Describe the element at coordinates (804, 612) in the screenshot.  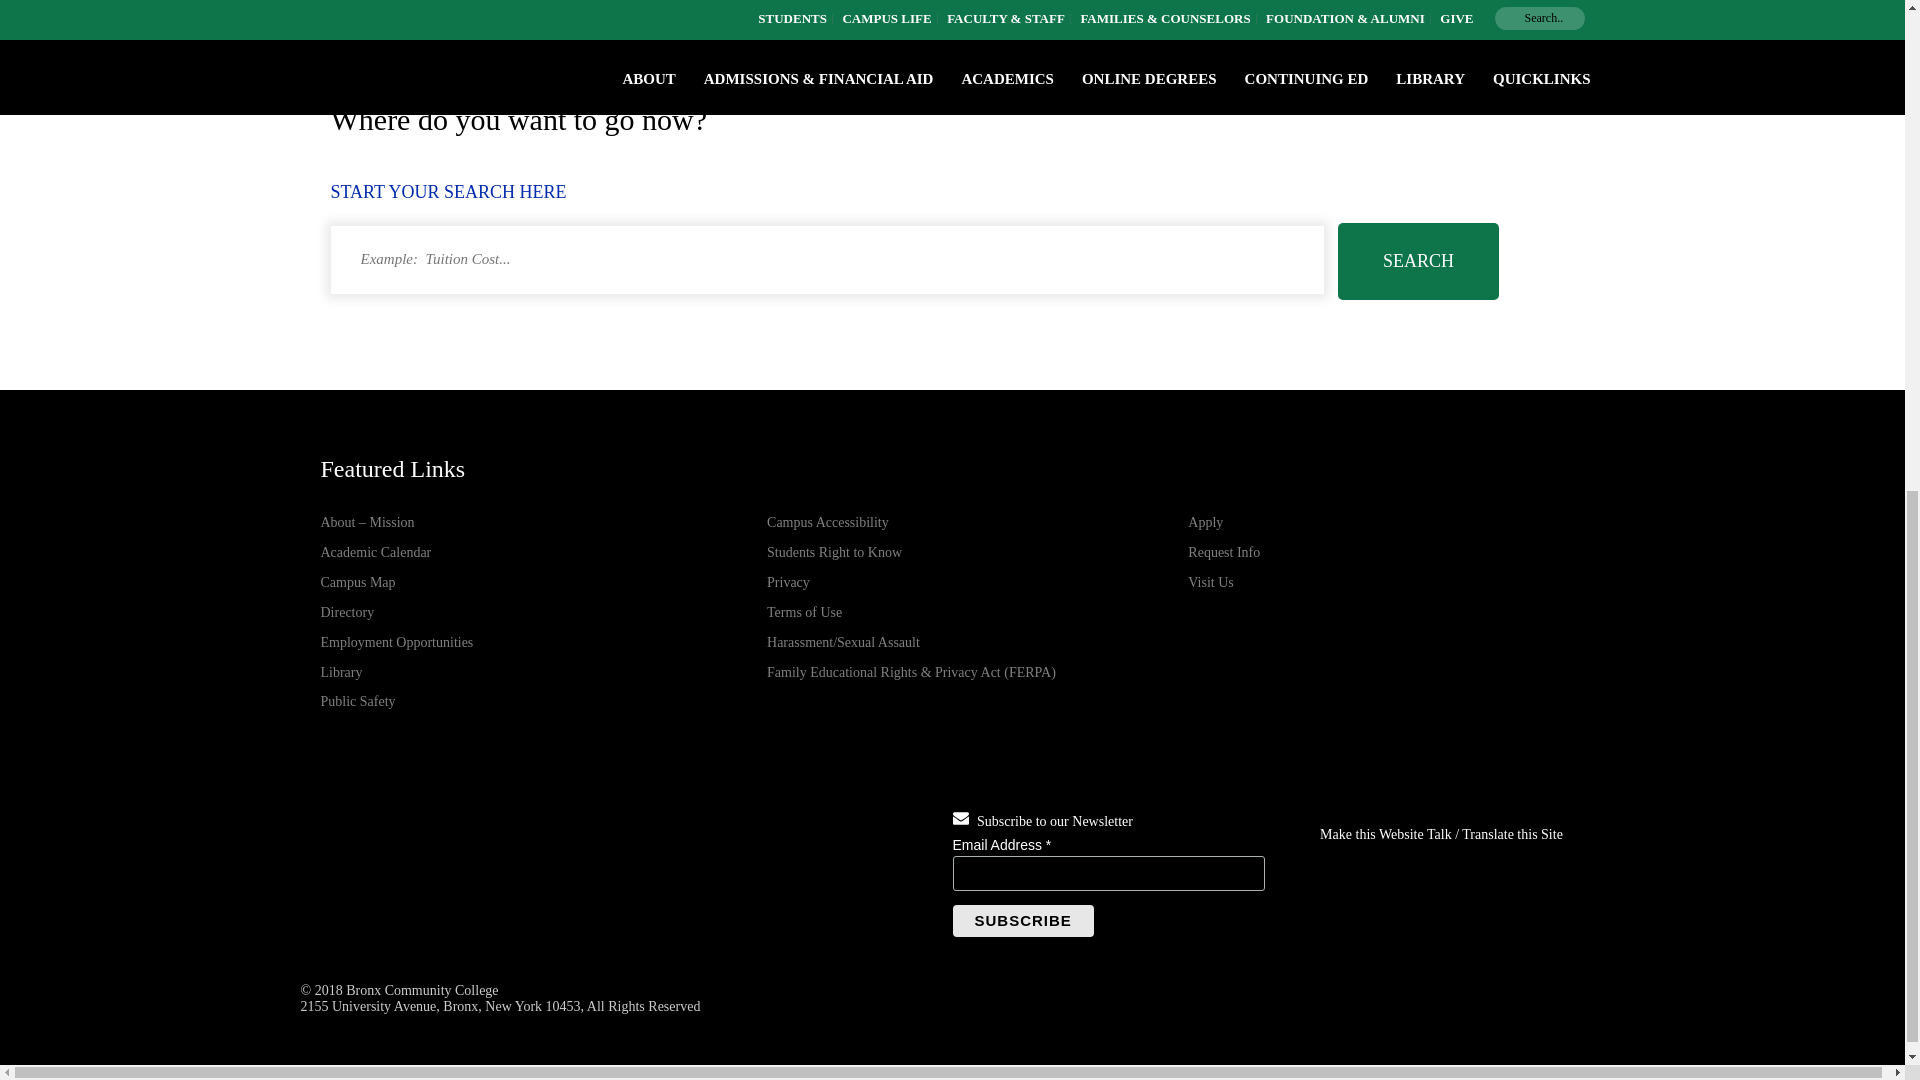
I see `Terms of Use` at that location.